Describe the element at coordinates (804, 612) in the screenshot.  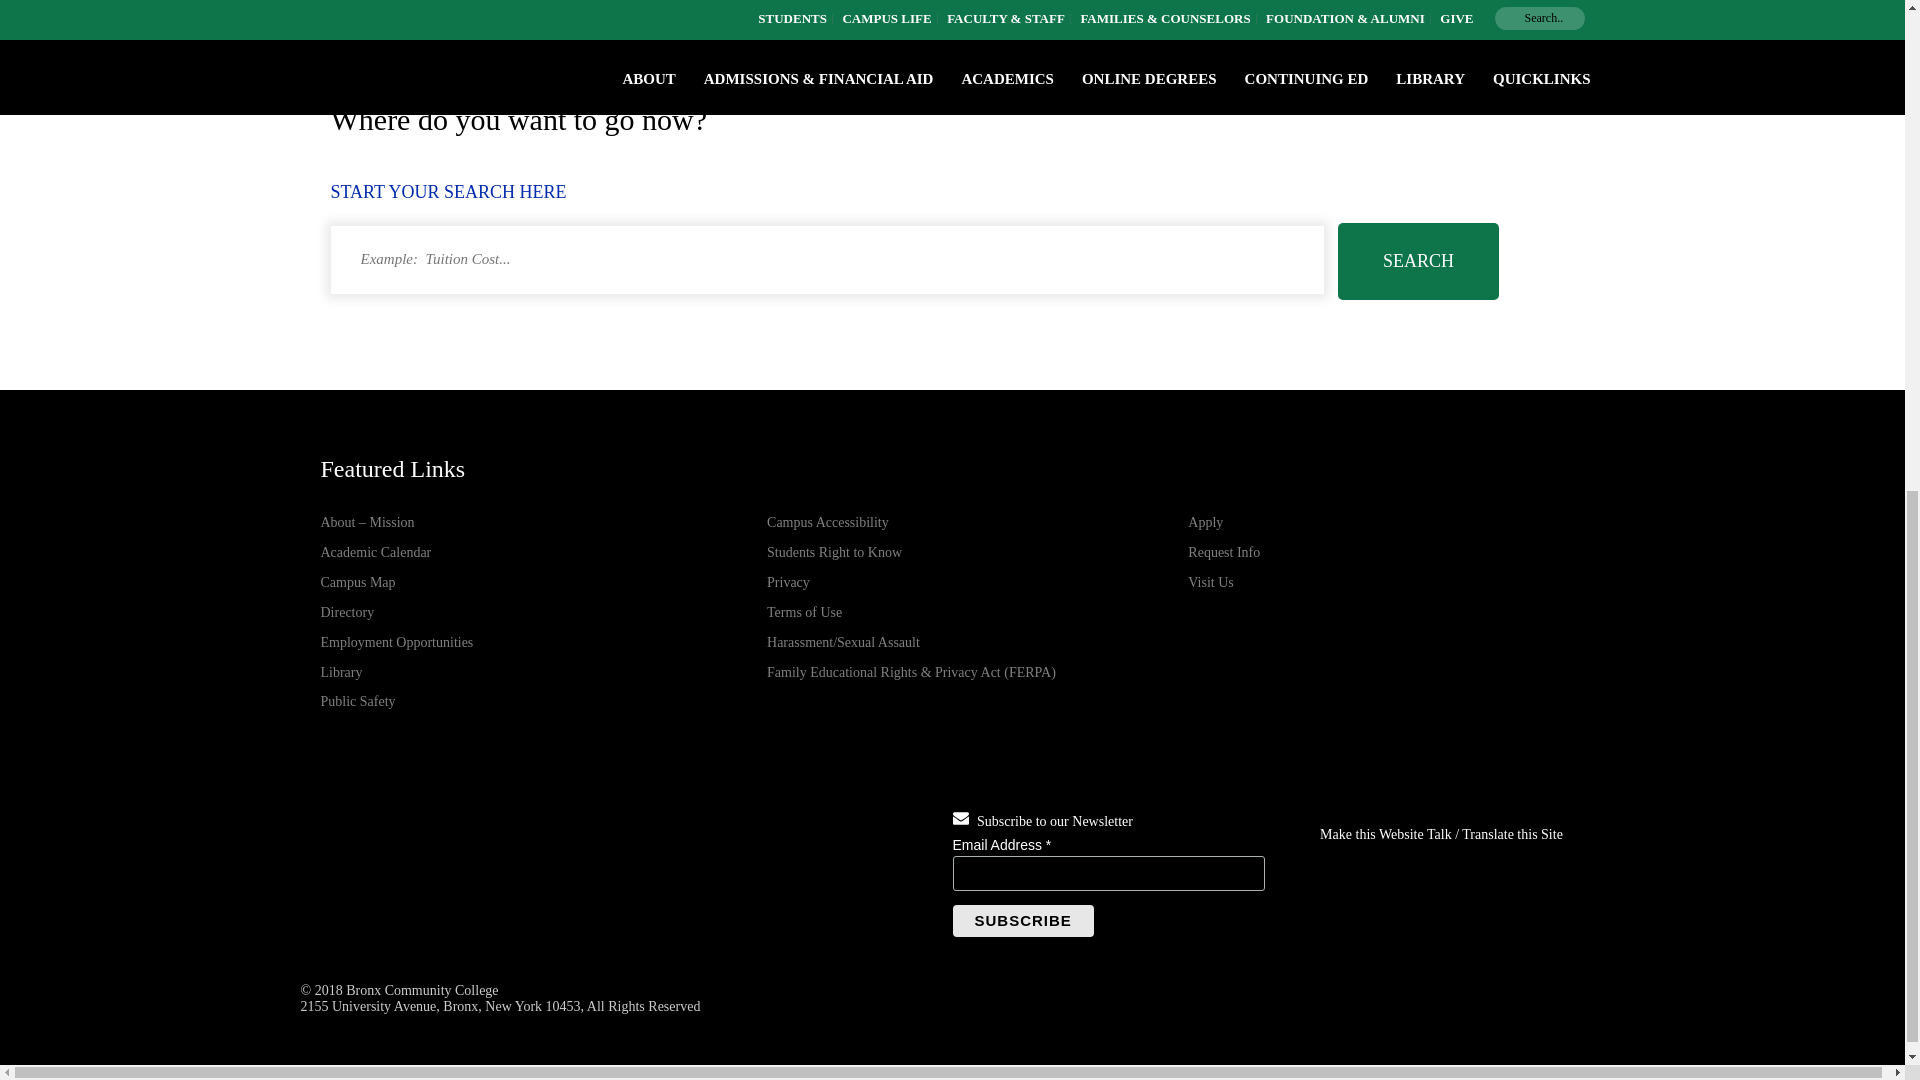
I see `Terms of Use` at that location.